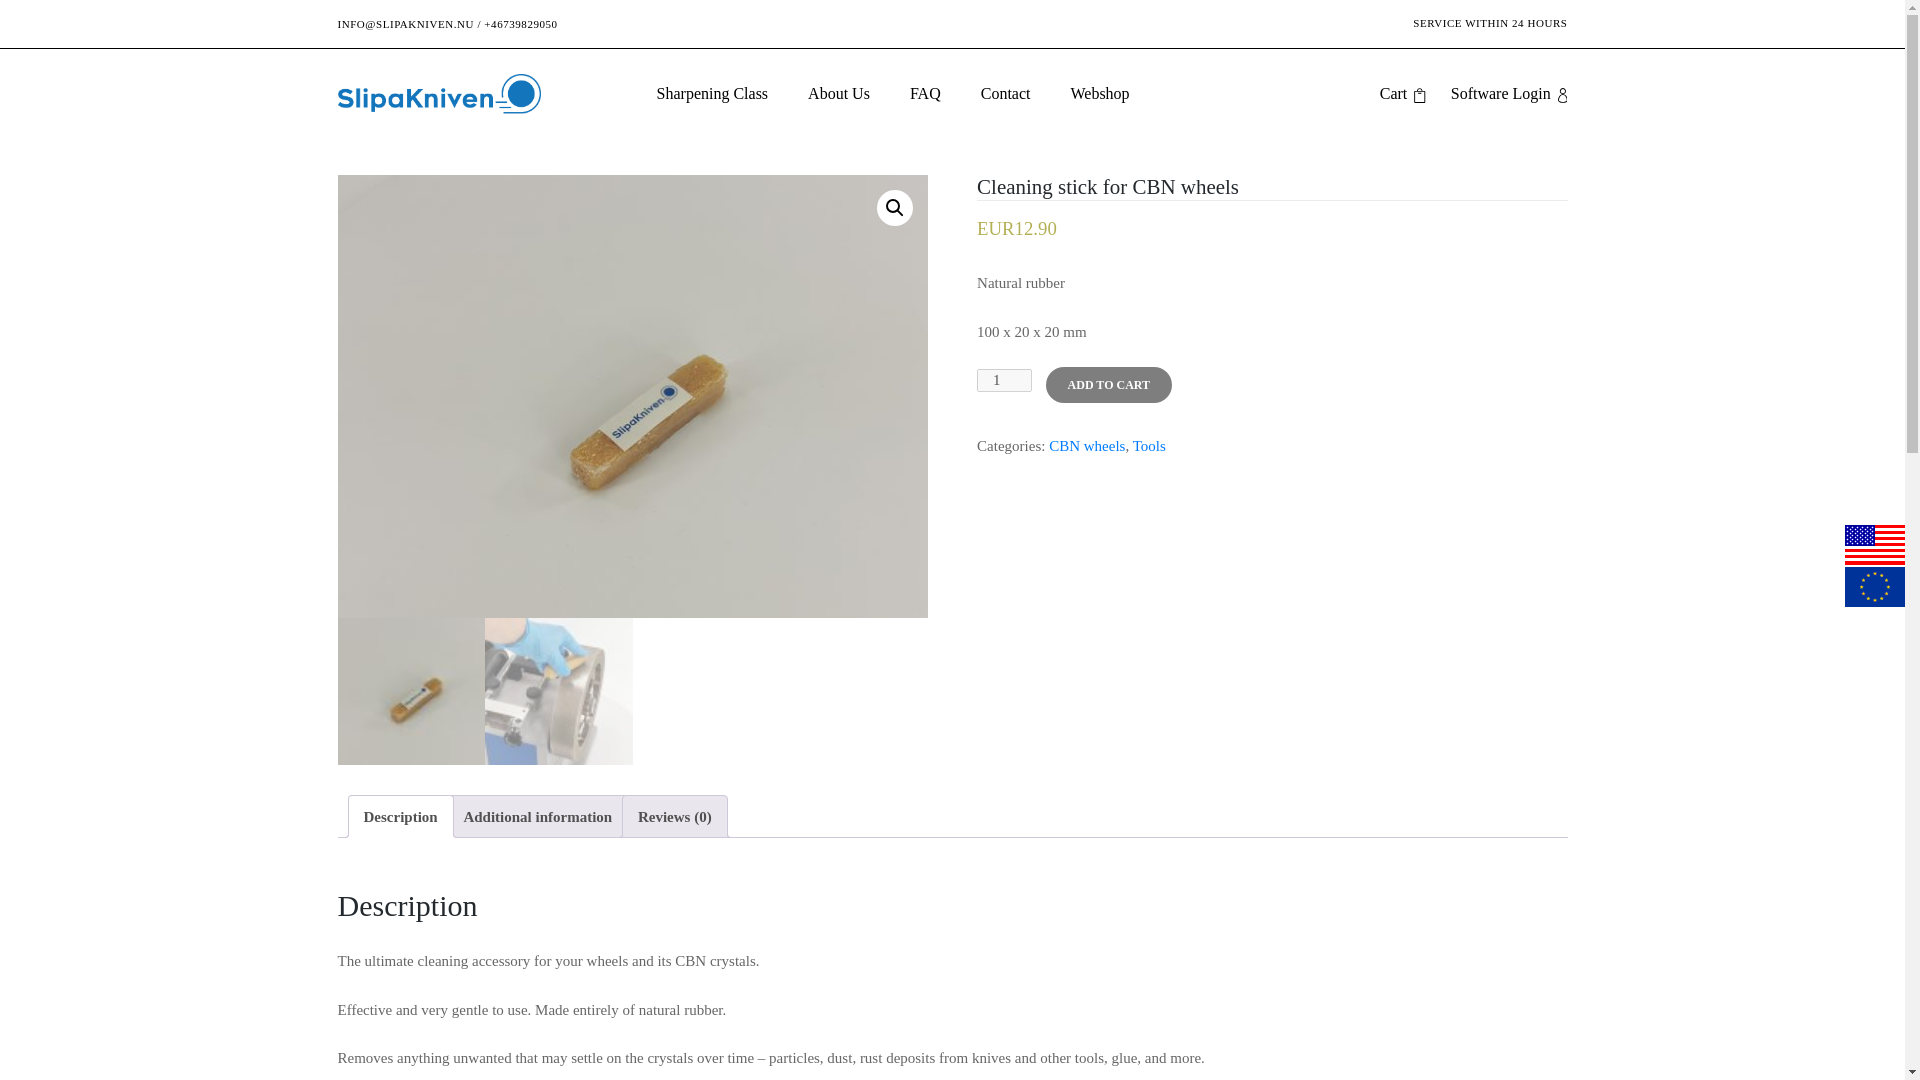  Describe the element at coordinates (838, 94) in the screenshot. I see `About Us` at that location.